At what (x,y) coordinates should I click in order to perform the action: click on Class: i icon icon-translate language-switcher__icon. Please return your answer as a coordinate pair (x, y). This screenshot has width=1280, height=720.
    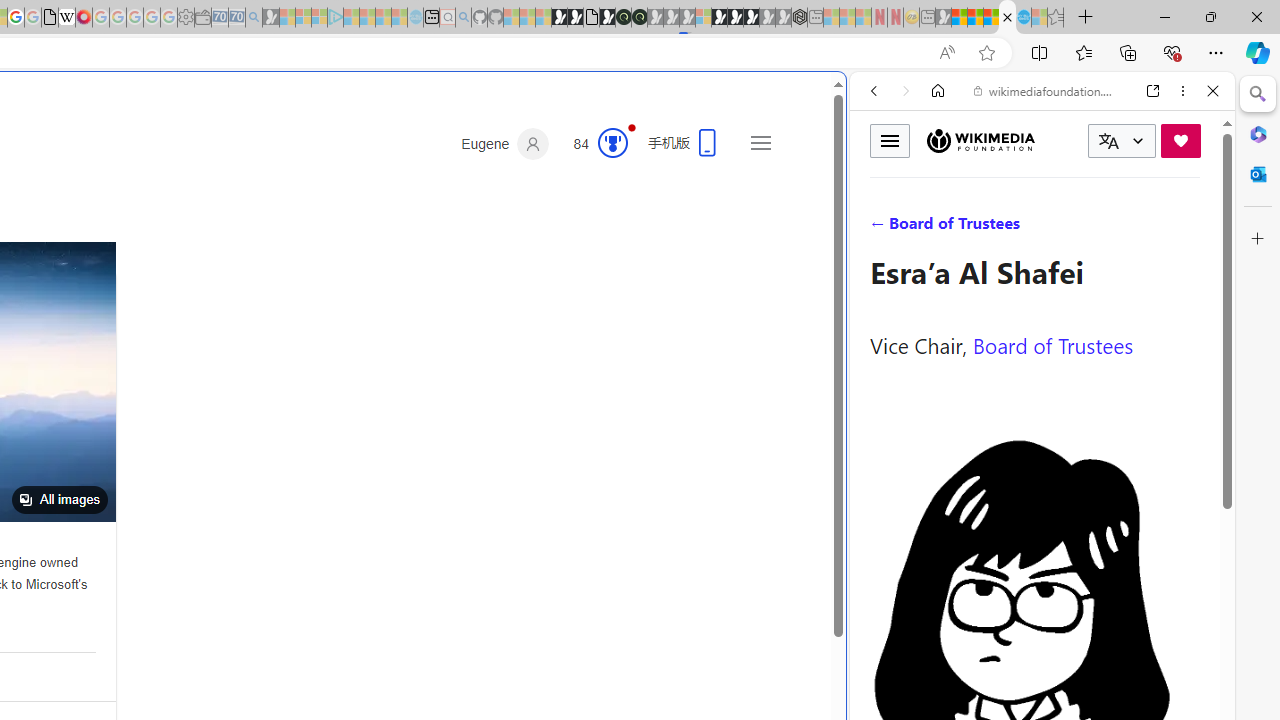
    Looking at the image, I should click on (1108, 141).